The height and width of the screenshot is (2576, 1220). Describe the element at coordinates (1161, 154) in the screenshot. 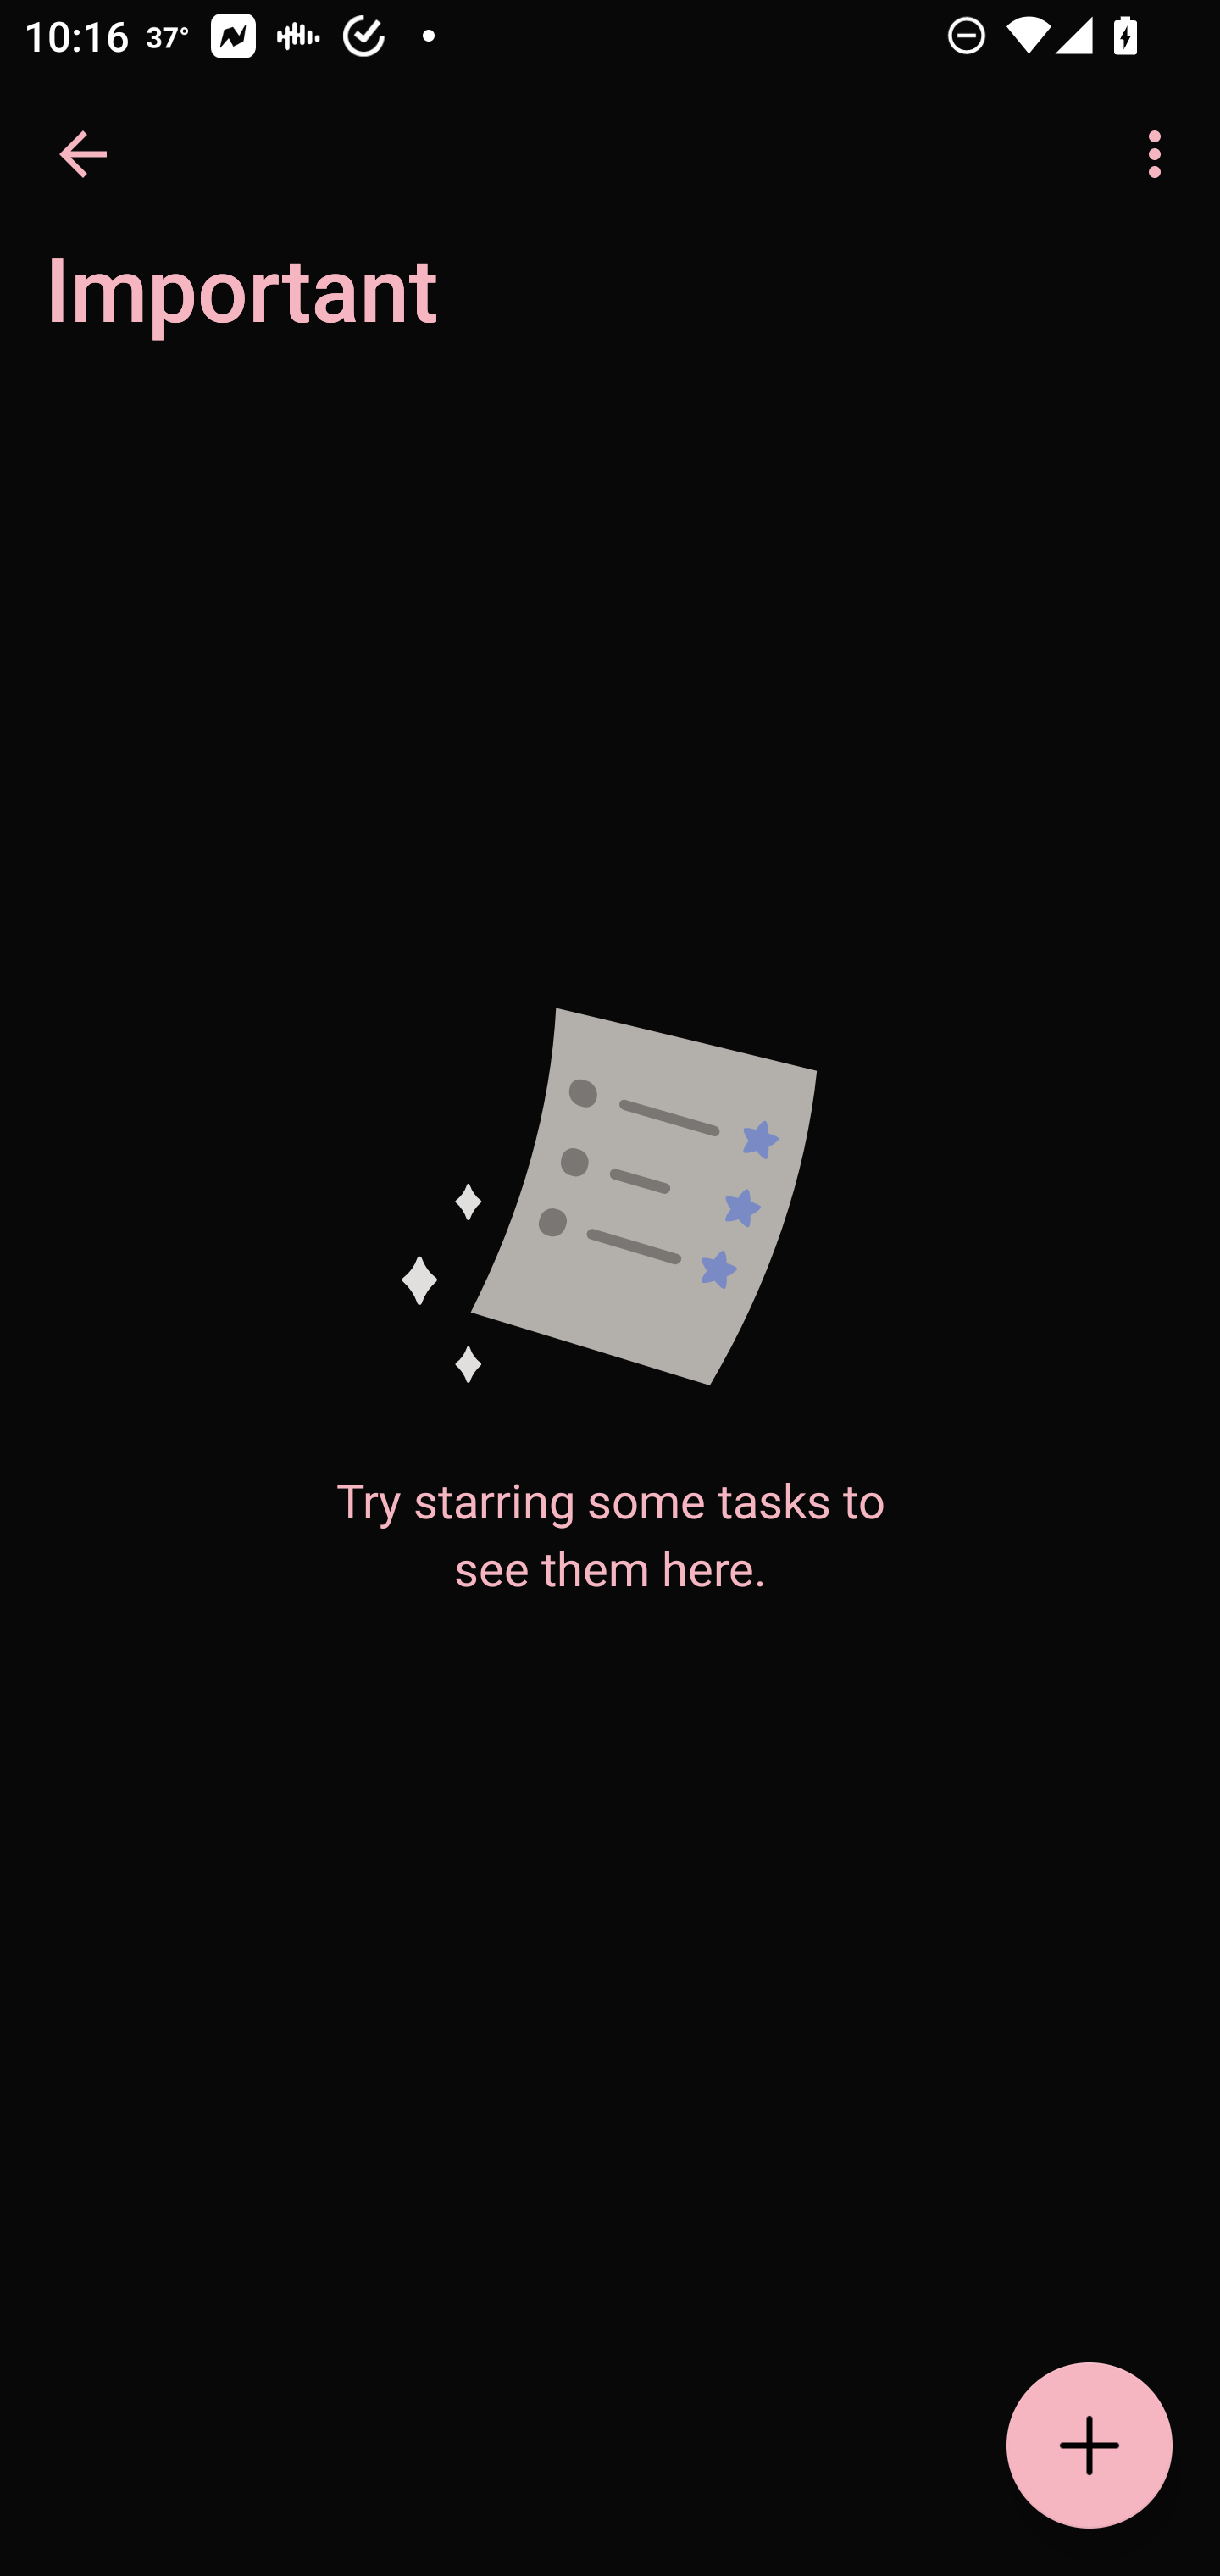

I see `More options` at that location.